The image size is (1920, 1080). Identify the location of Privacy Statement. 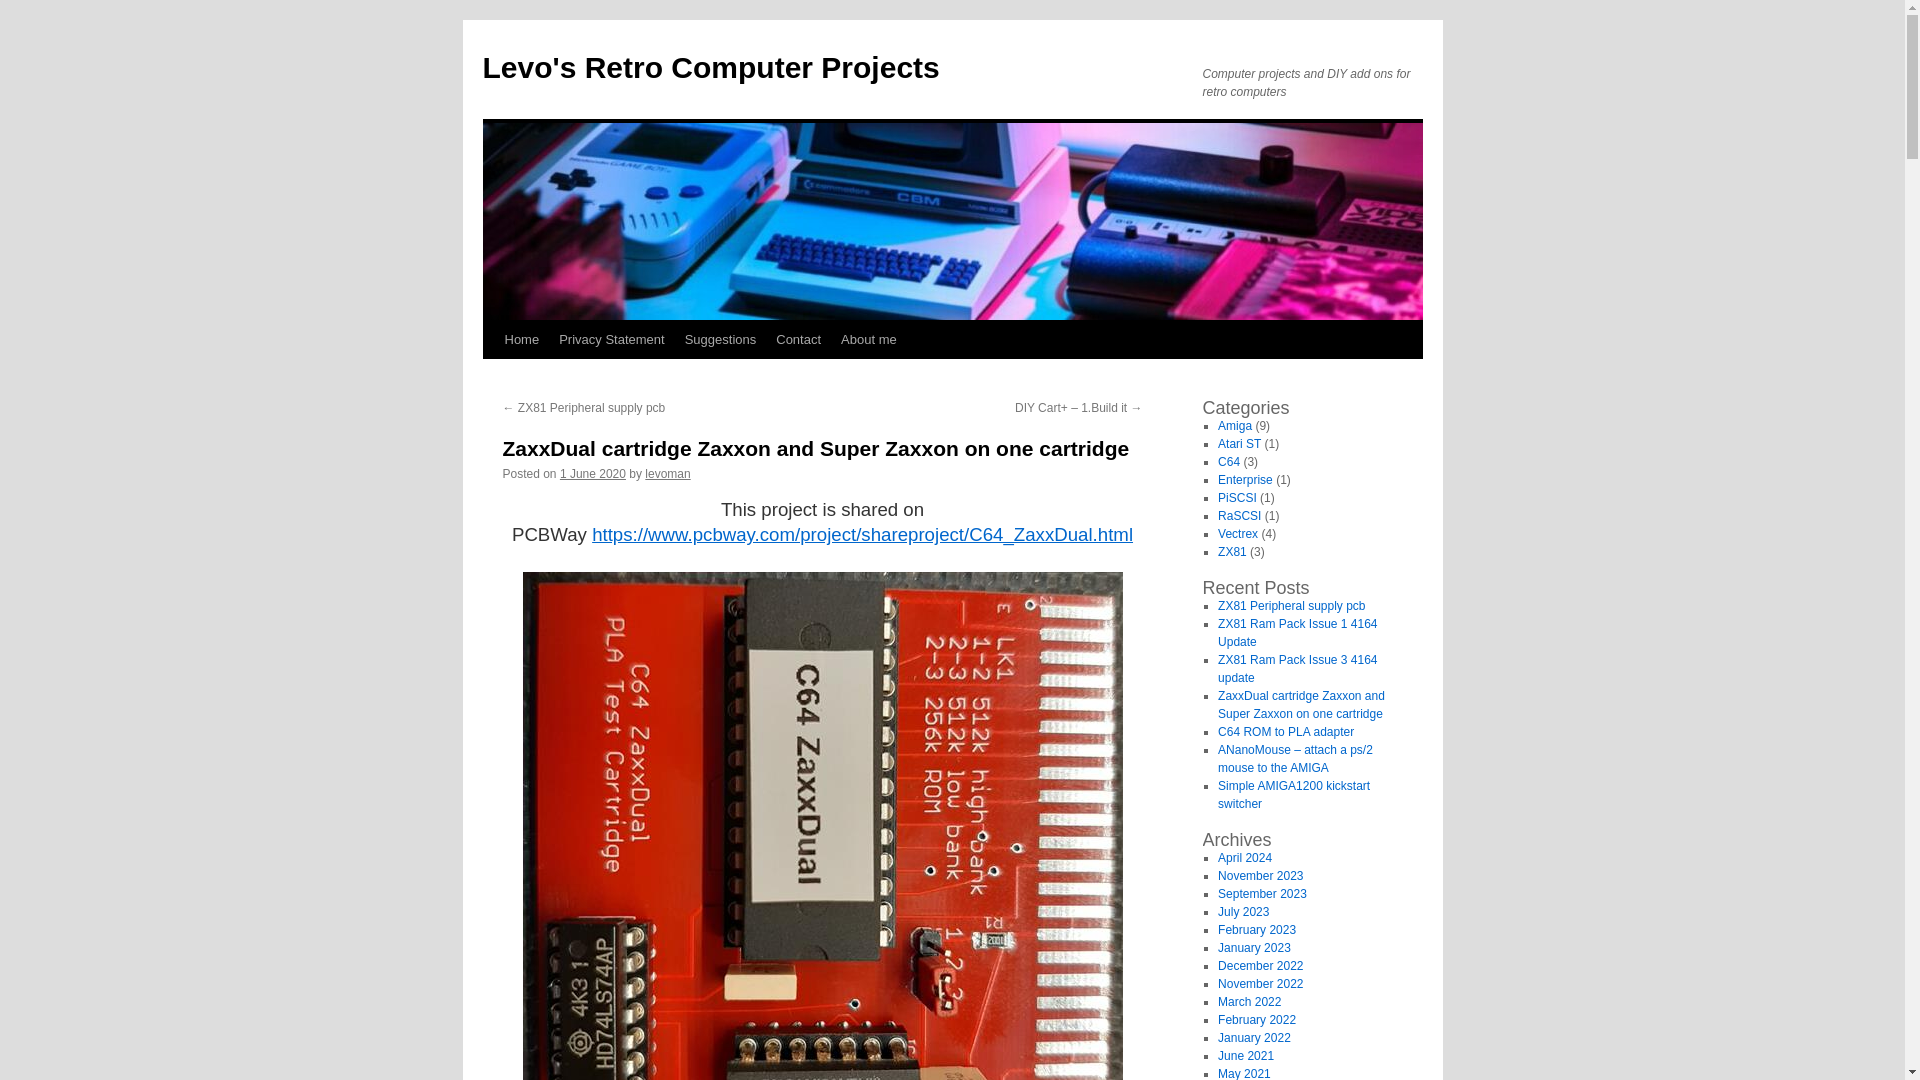
(612, 339).